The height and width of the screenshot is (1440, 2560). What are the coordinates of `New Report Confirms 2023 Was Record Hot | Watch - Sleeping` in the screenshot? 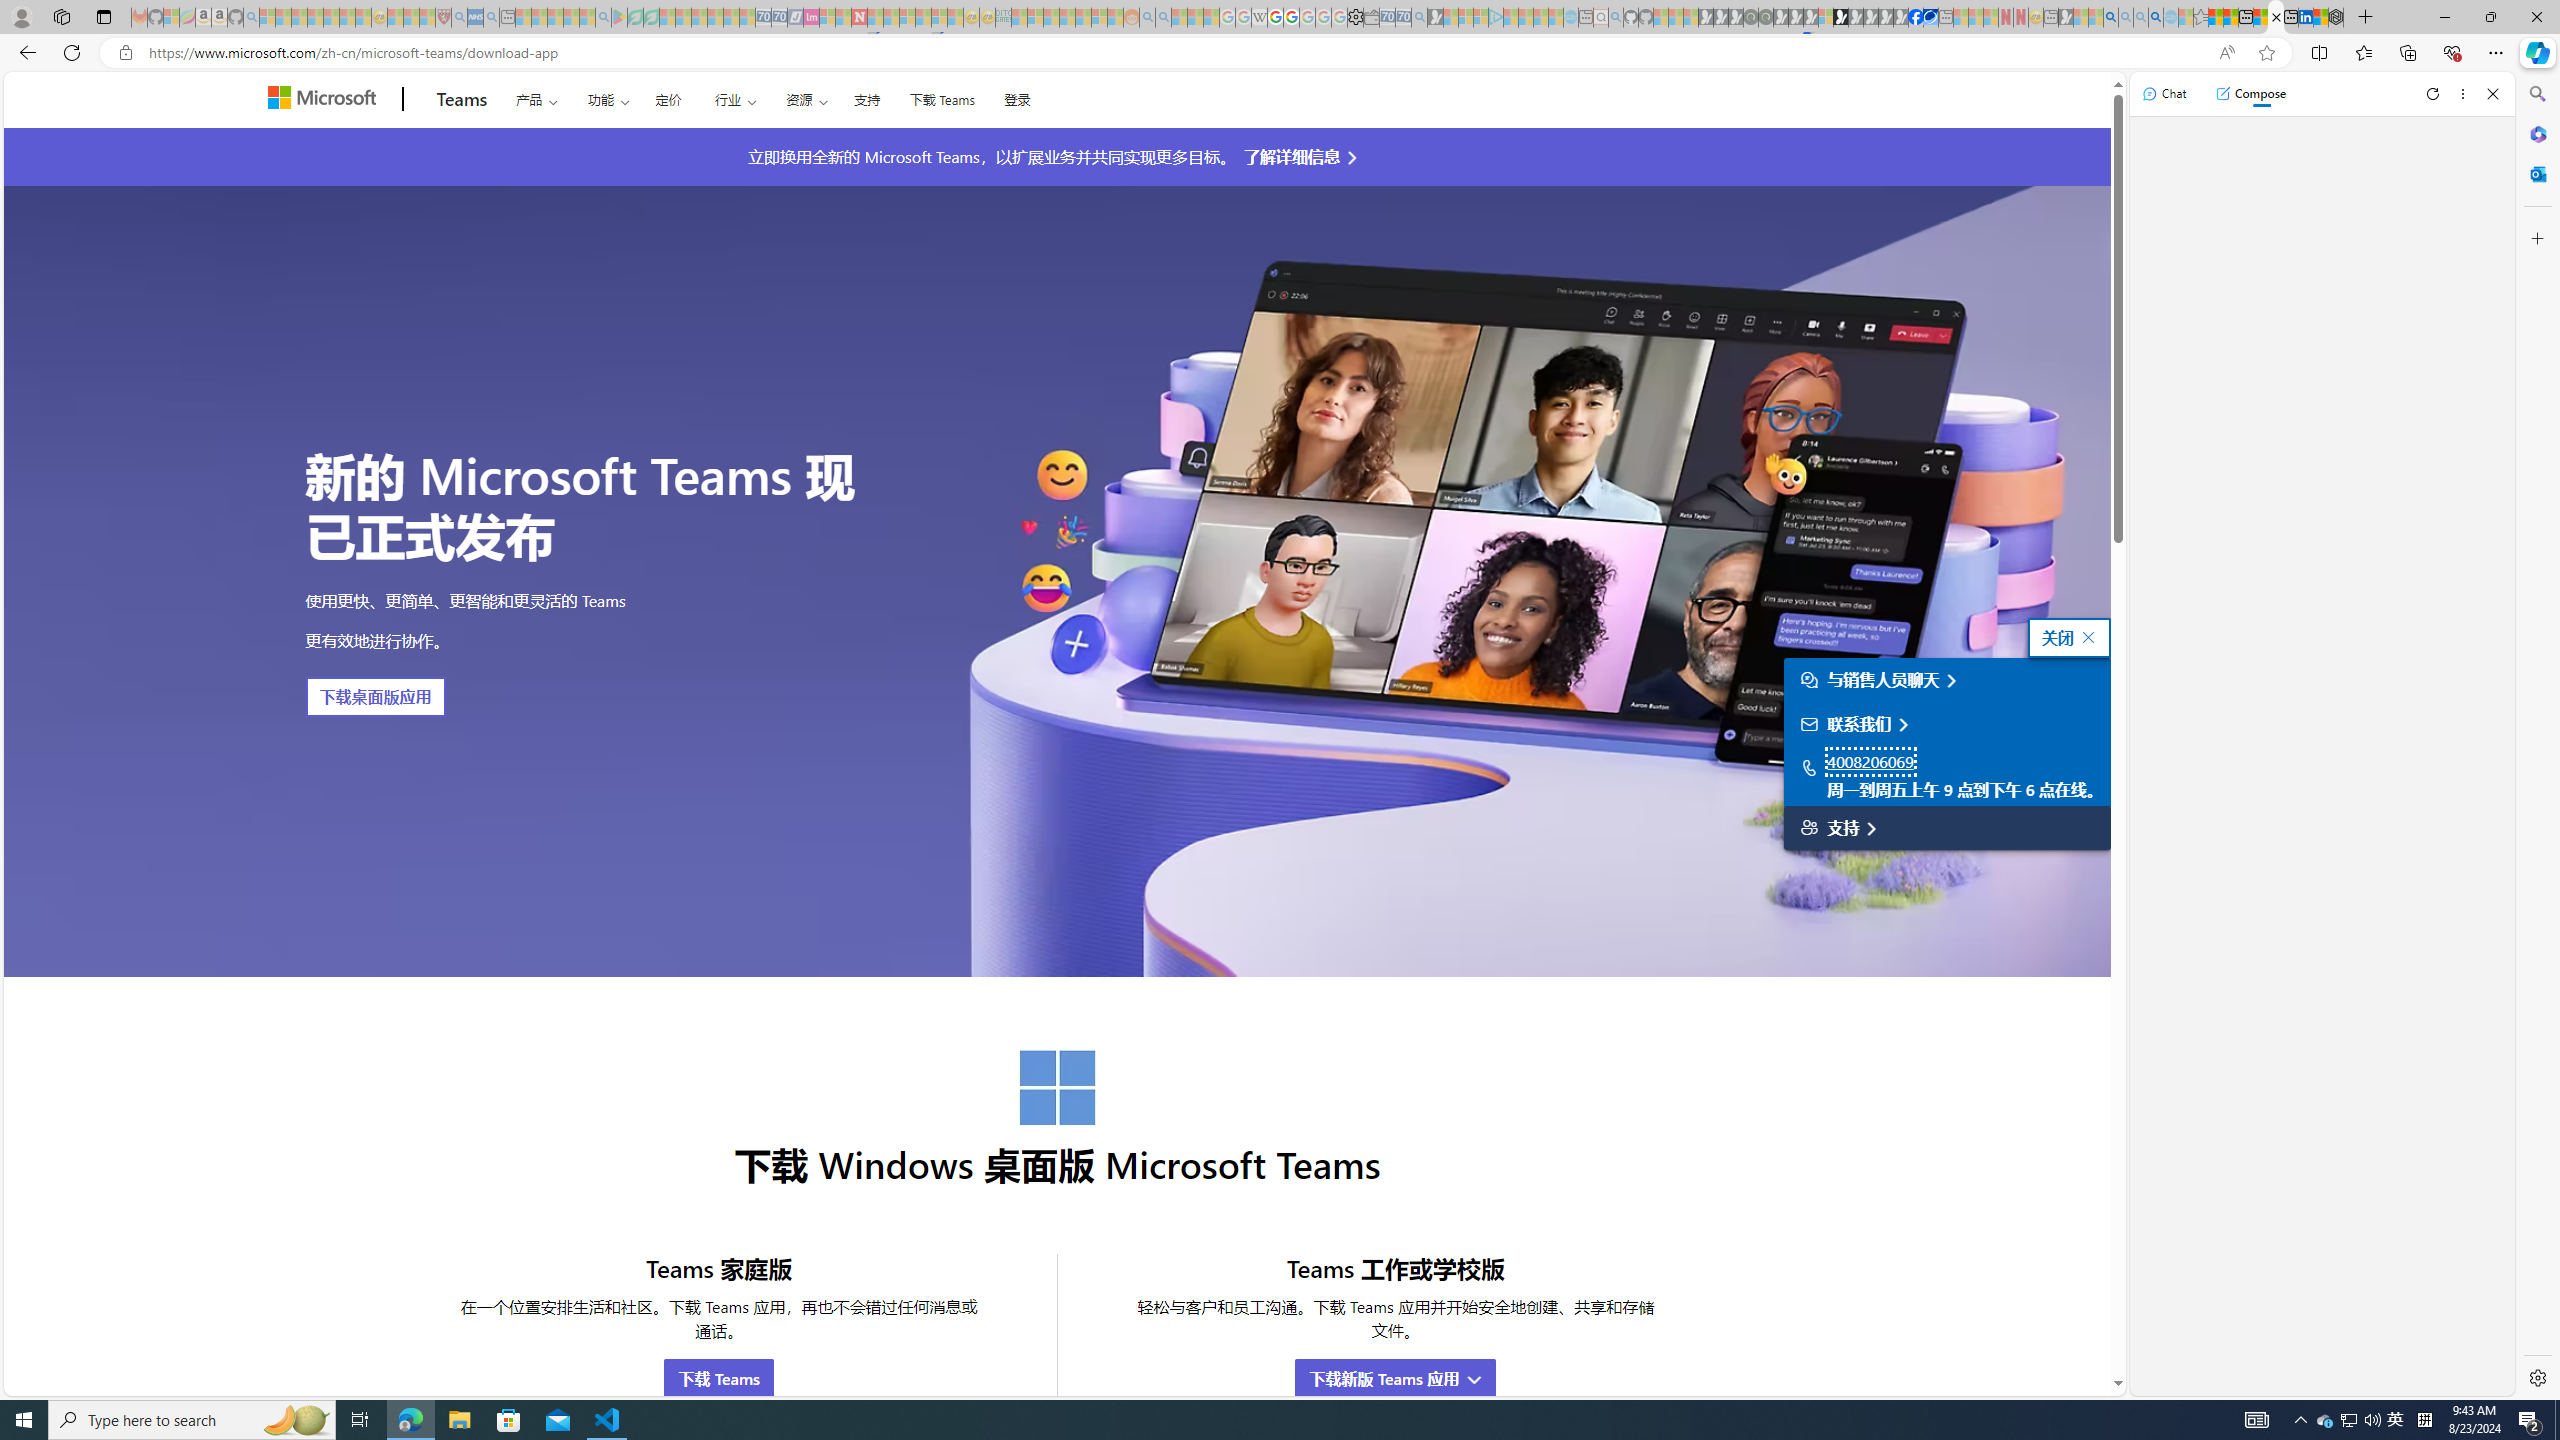 It's located at (331, 17).